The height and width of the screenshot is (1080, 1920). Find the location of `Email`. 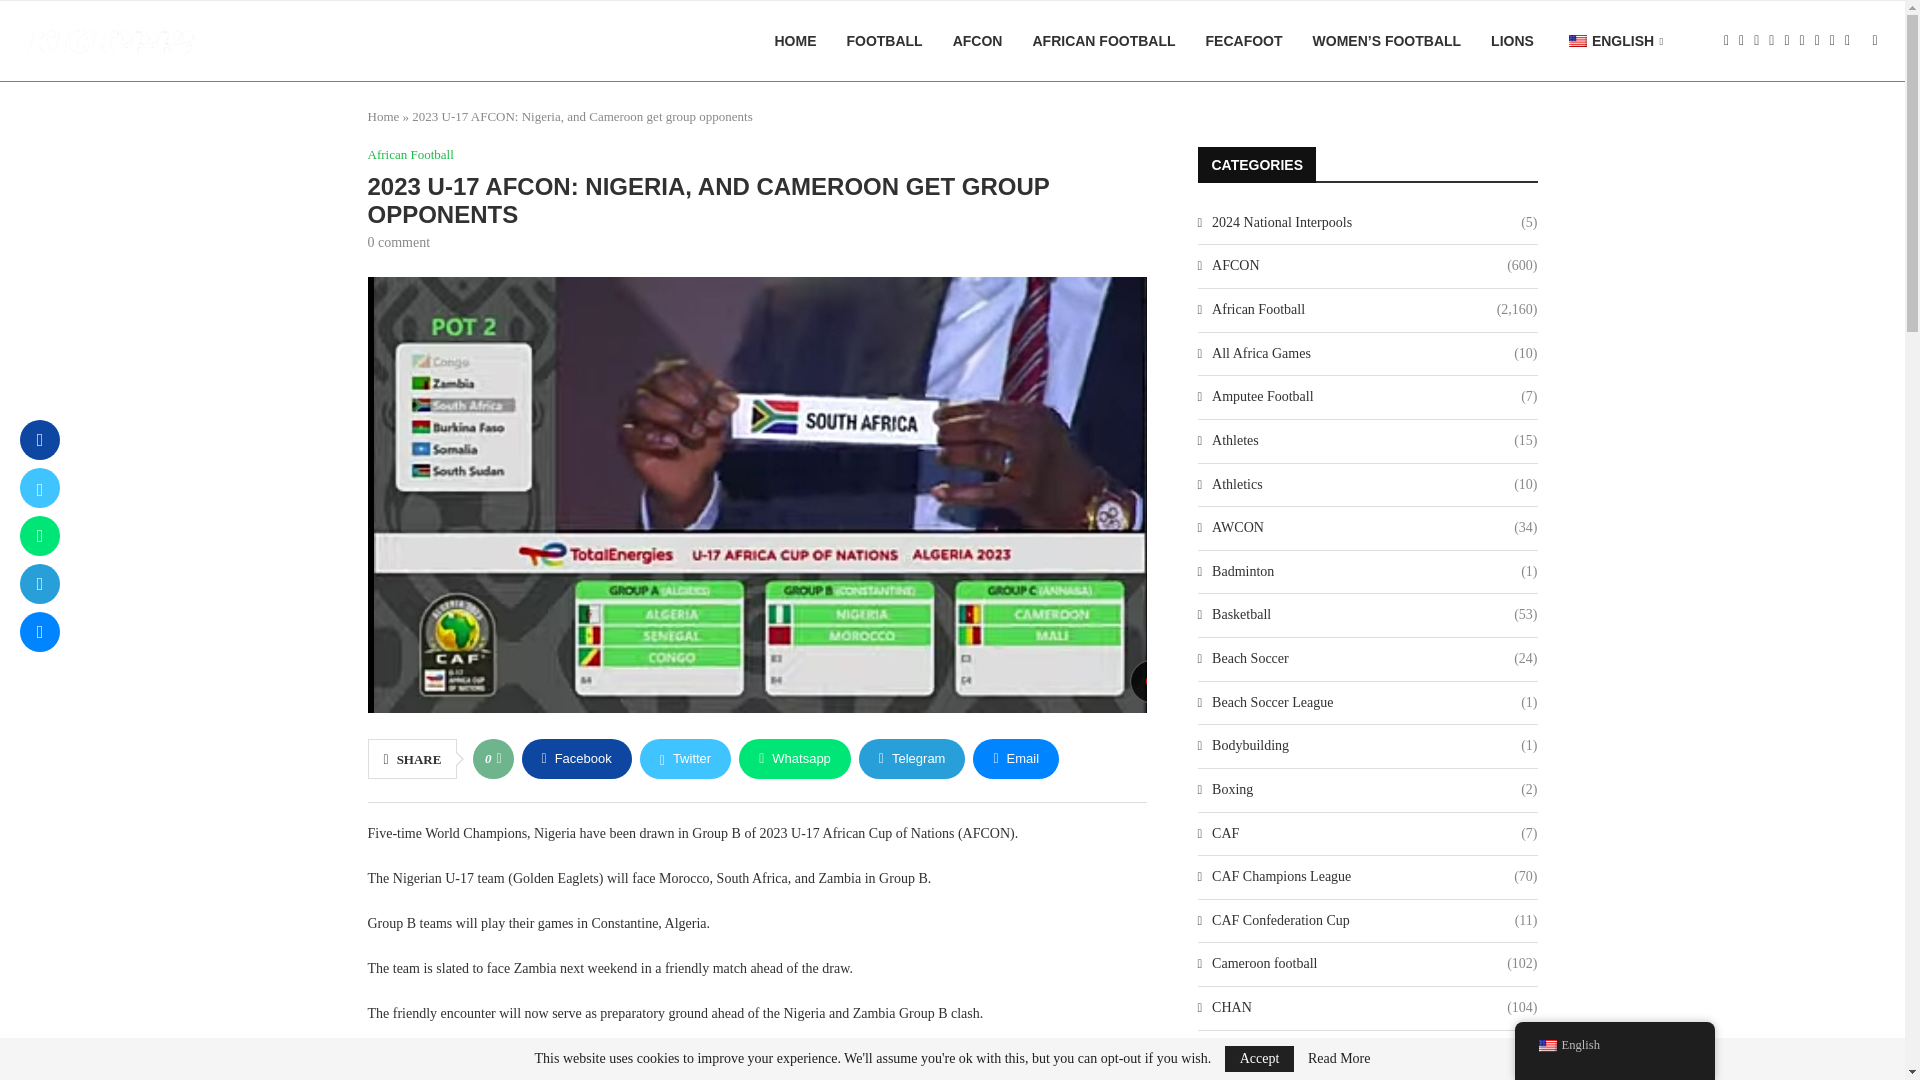

Email is located at coordinates (1016, 758).